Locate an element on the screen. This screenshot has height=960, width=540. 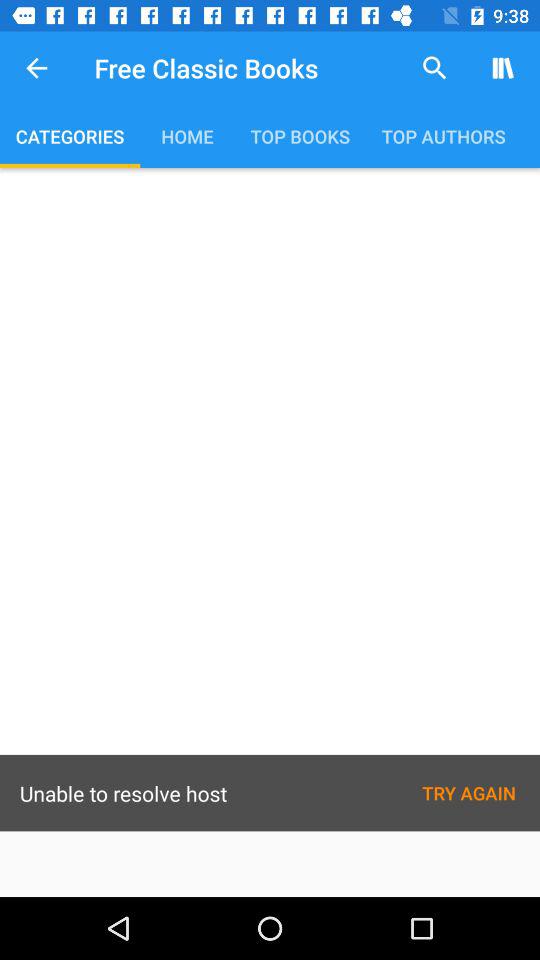
select the text try again is located at coordinates (468, 793).